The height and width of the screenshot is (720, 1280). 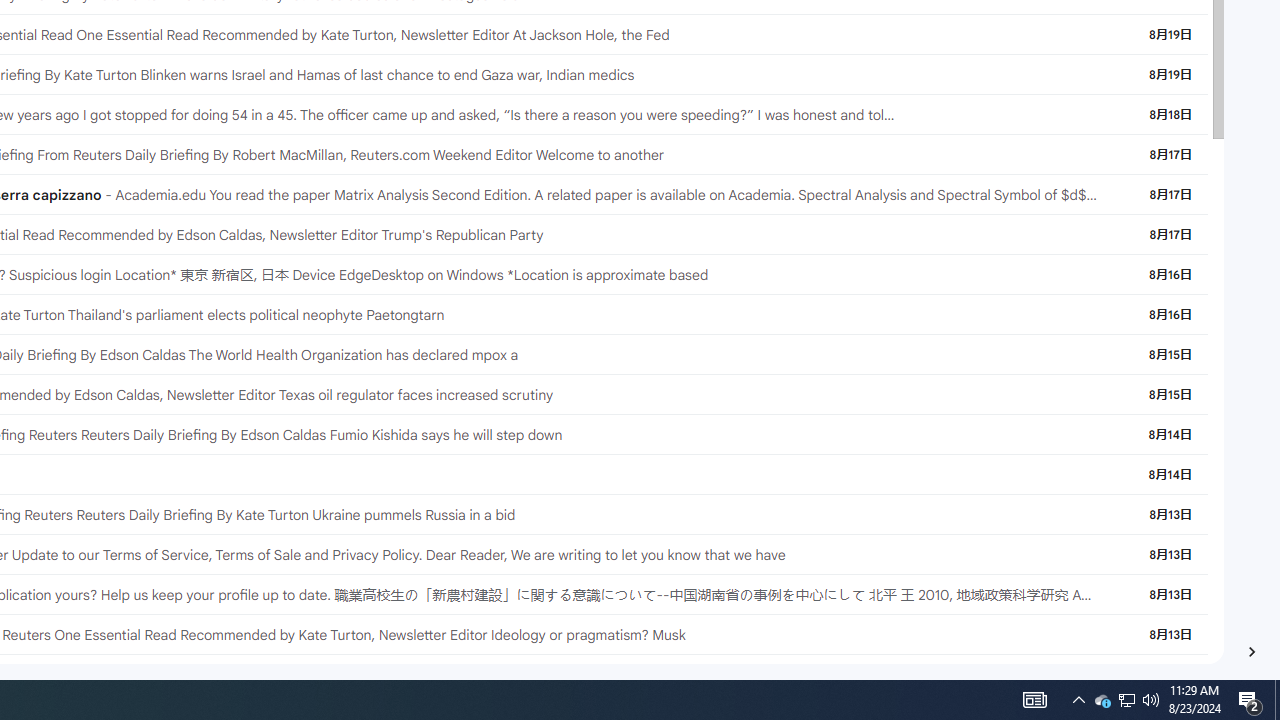 What do you see at coordinates (1252, 652) in the screenshot?
I see `AutomationID: Layer_1` at bounding box center [1252, 652].